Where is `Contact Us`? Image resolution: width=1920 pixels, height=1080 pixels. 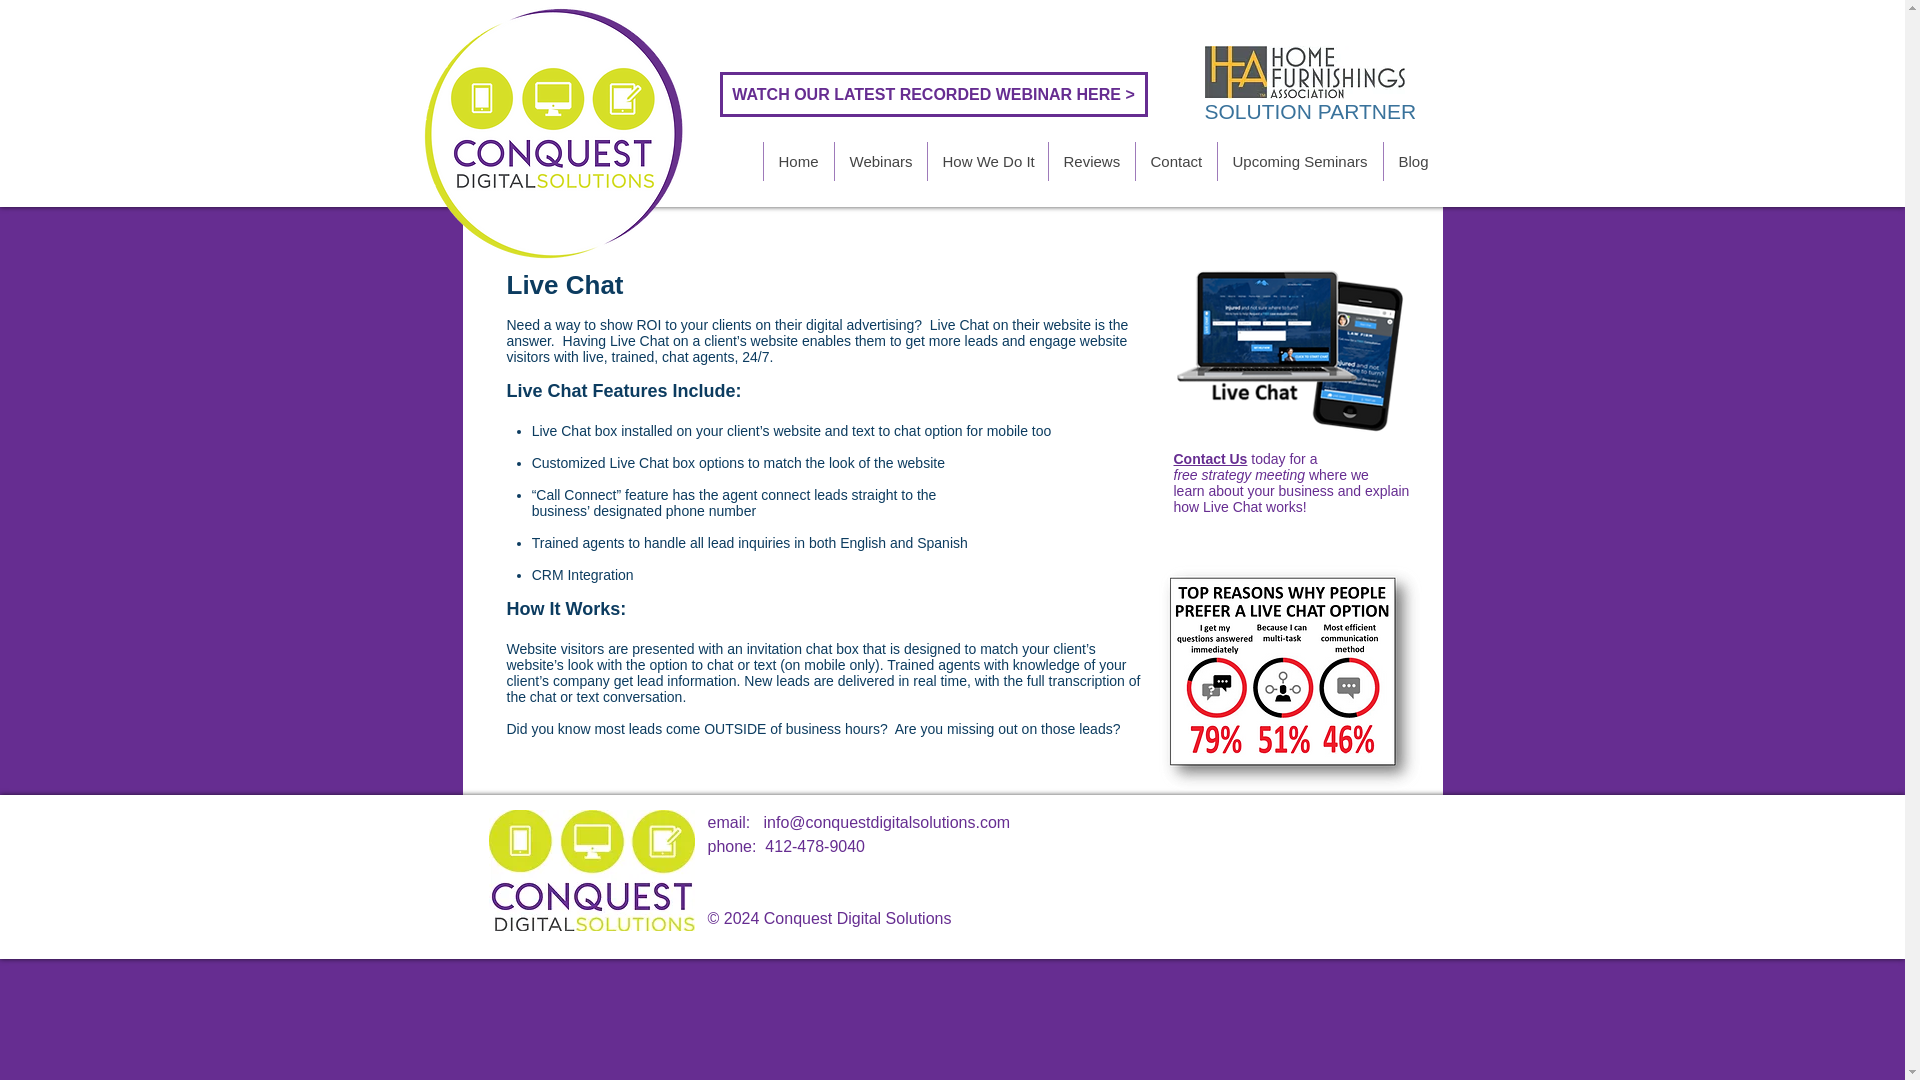
Contact Us is located at coordinates (1210, 458).